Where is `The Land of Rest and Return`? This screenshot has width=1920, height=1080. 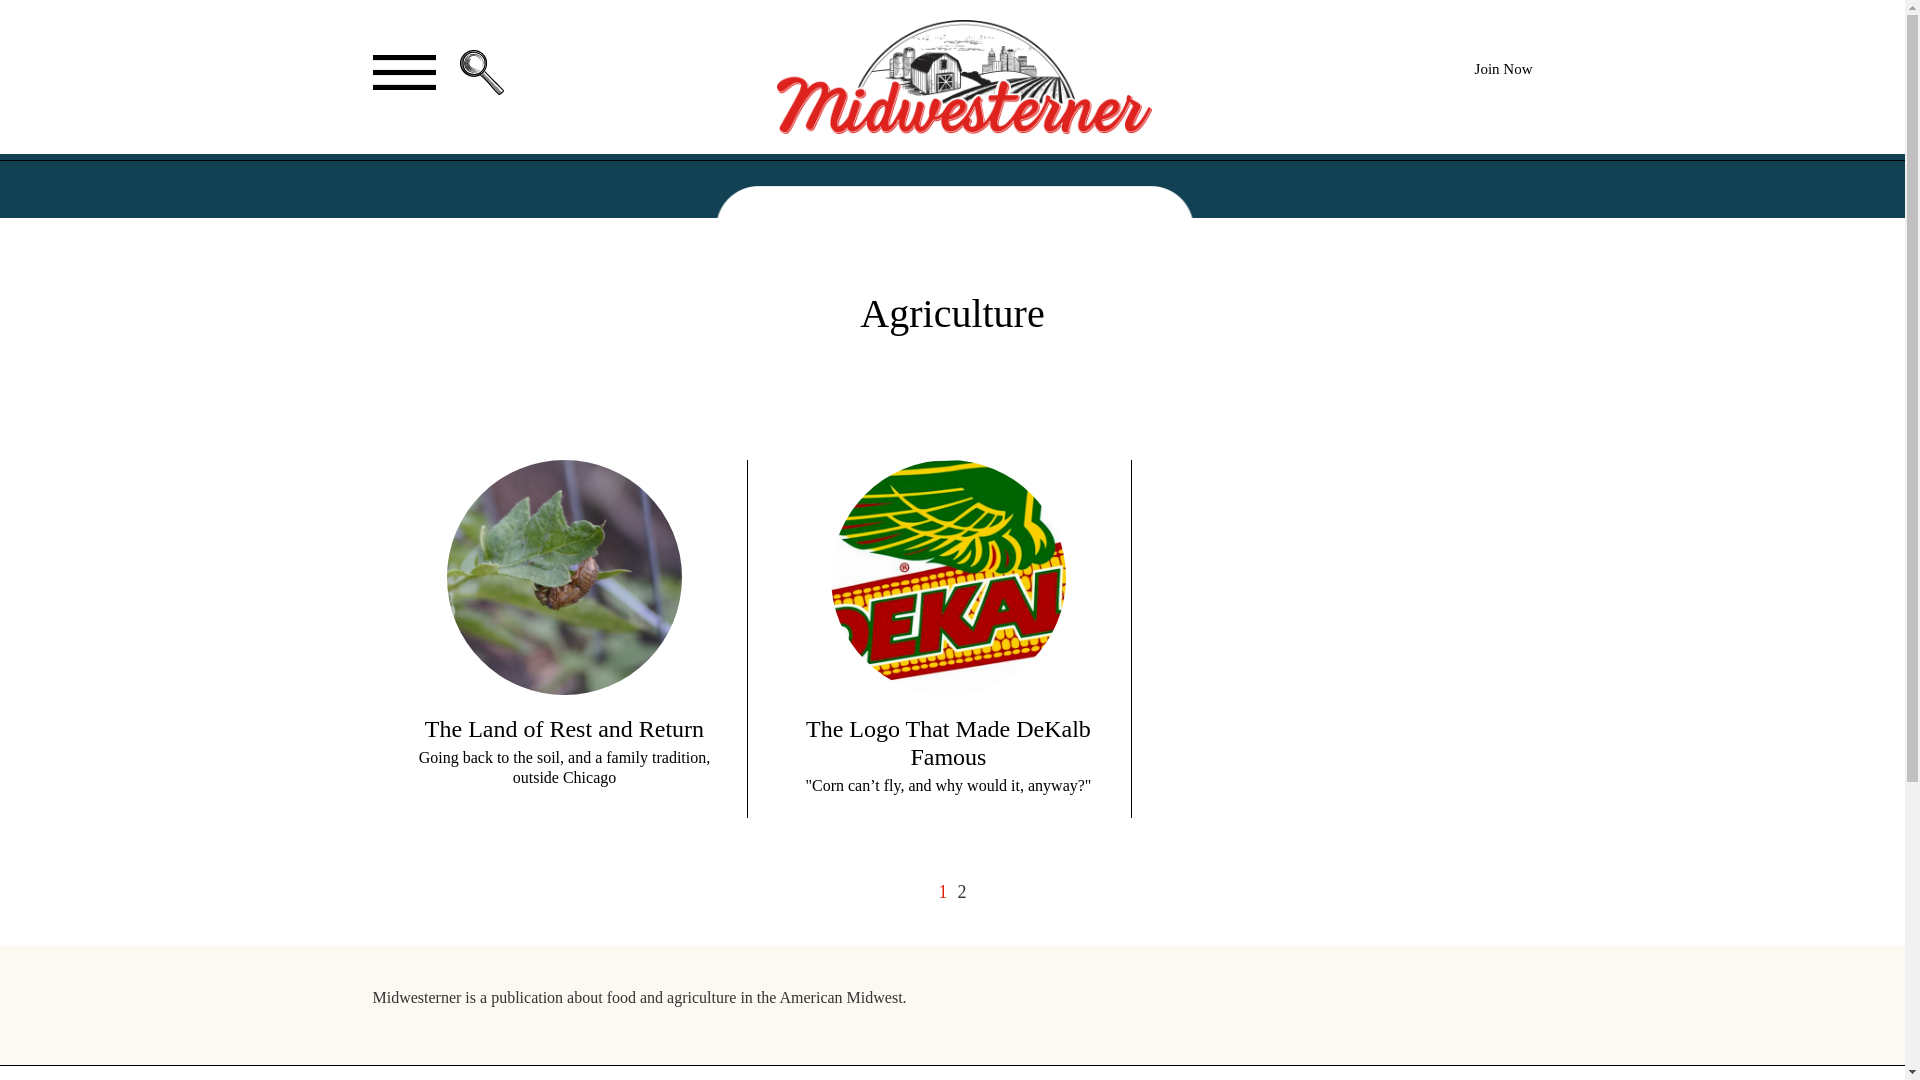
The Land of Rest and Return is located at coordinates (564, 728).